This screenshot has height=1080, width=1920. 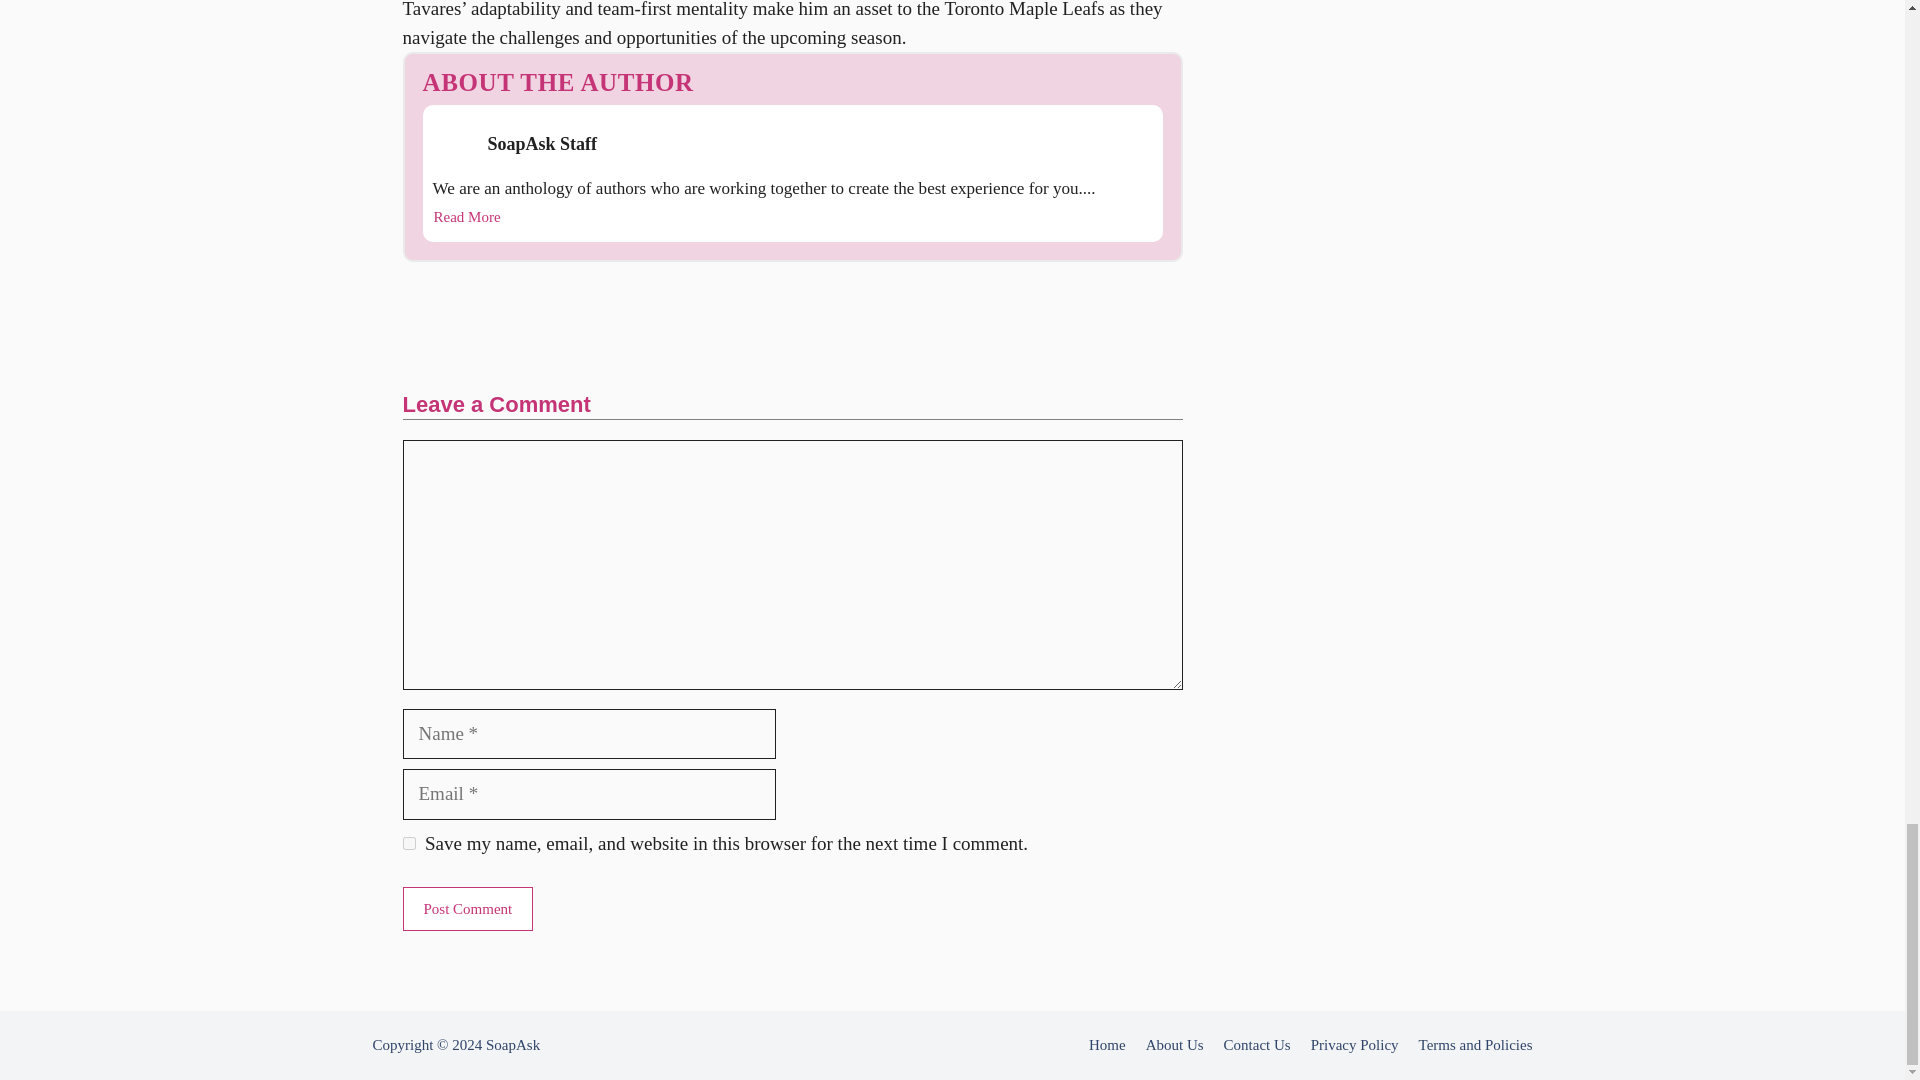 What do you see at coordinates (467, 909) in the screenshot?
I see `Post Comment` at bounding box center [467, 909].